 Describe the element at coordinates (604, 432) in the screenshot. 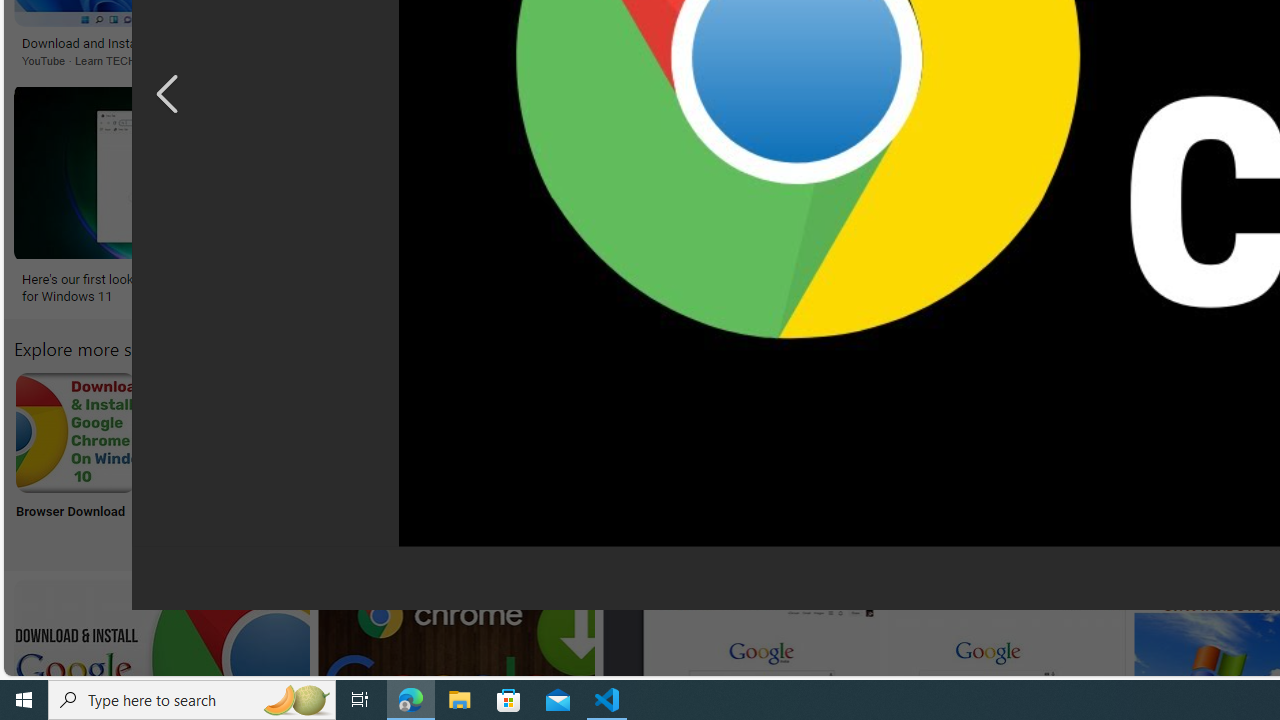

I see `About Google Chrome` at that location.